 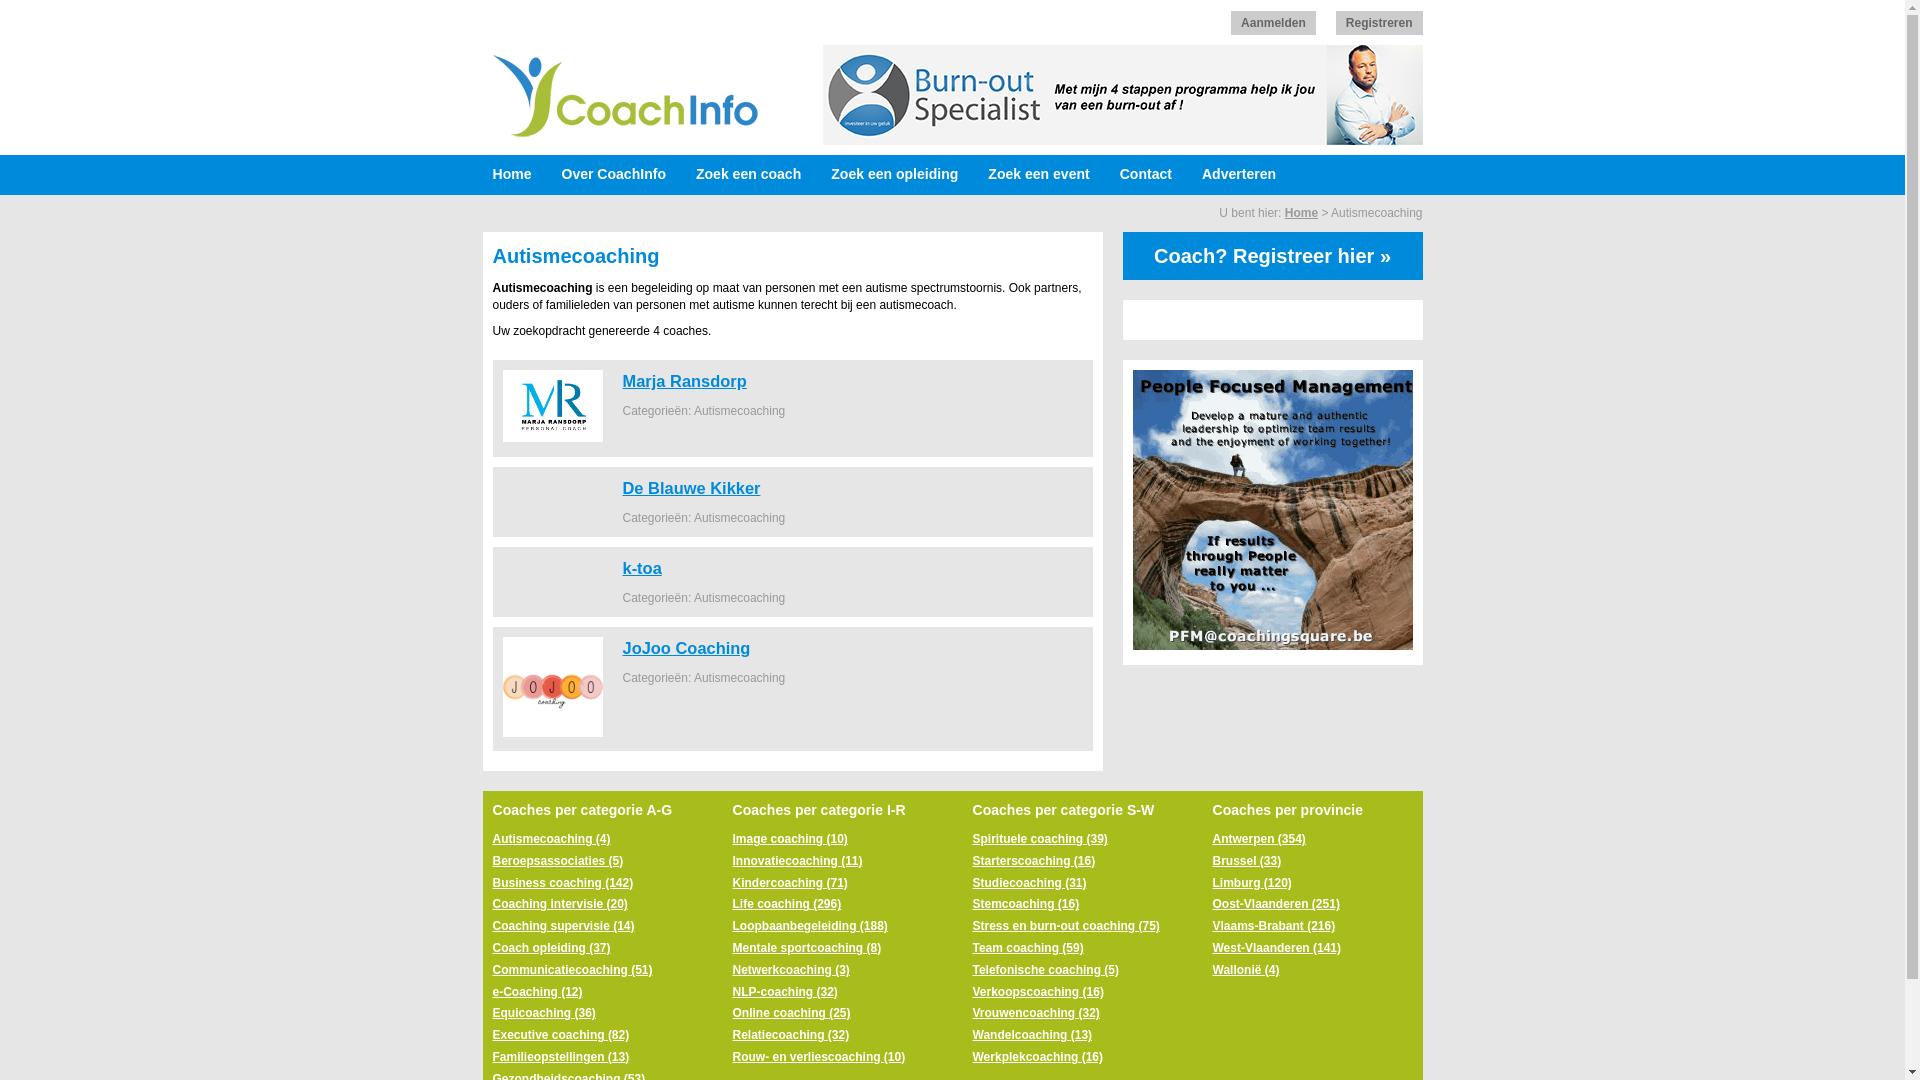 What do you see at coordinates (560, 1057) in the screenshot?
I see `Familieopstellingen (13)` at bounding box center [560, 1057].